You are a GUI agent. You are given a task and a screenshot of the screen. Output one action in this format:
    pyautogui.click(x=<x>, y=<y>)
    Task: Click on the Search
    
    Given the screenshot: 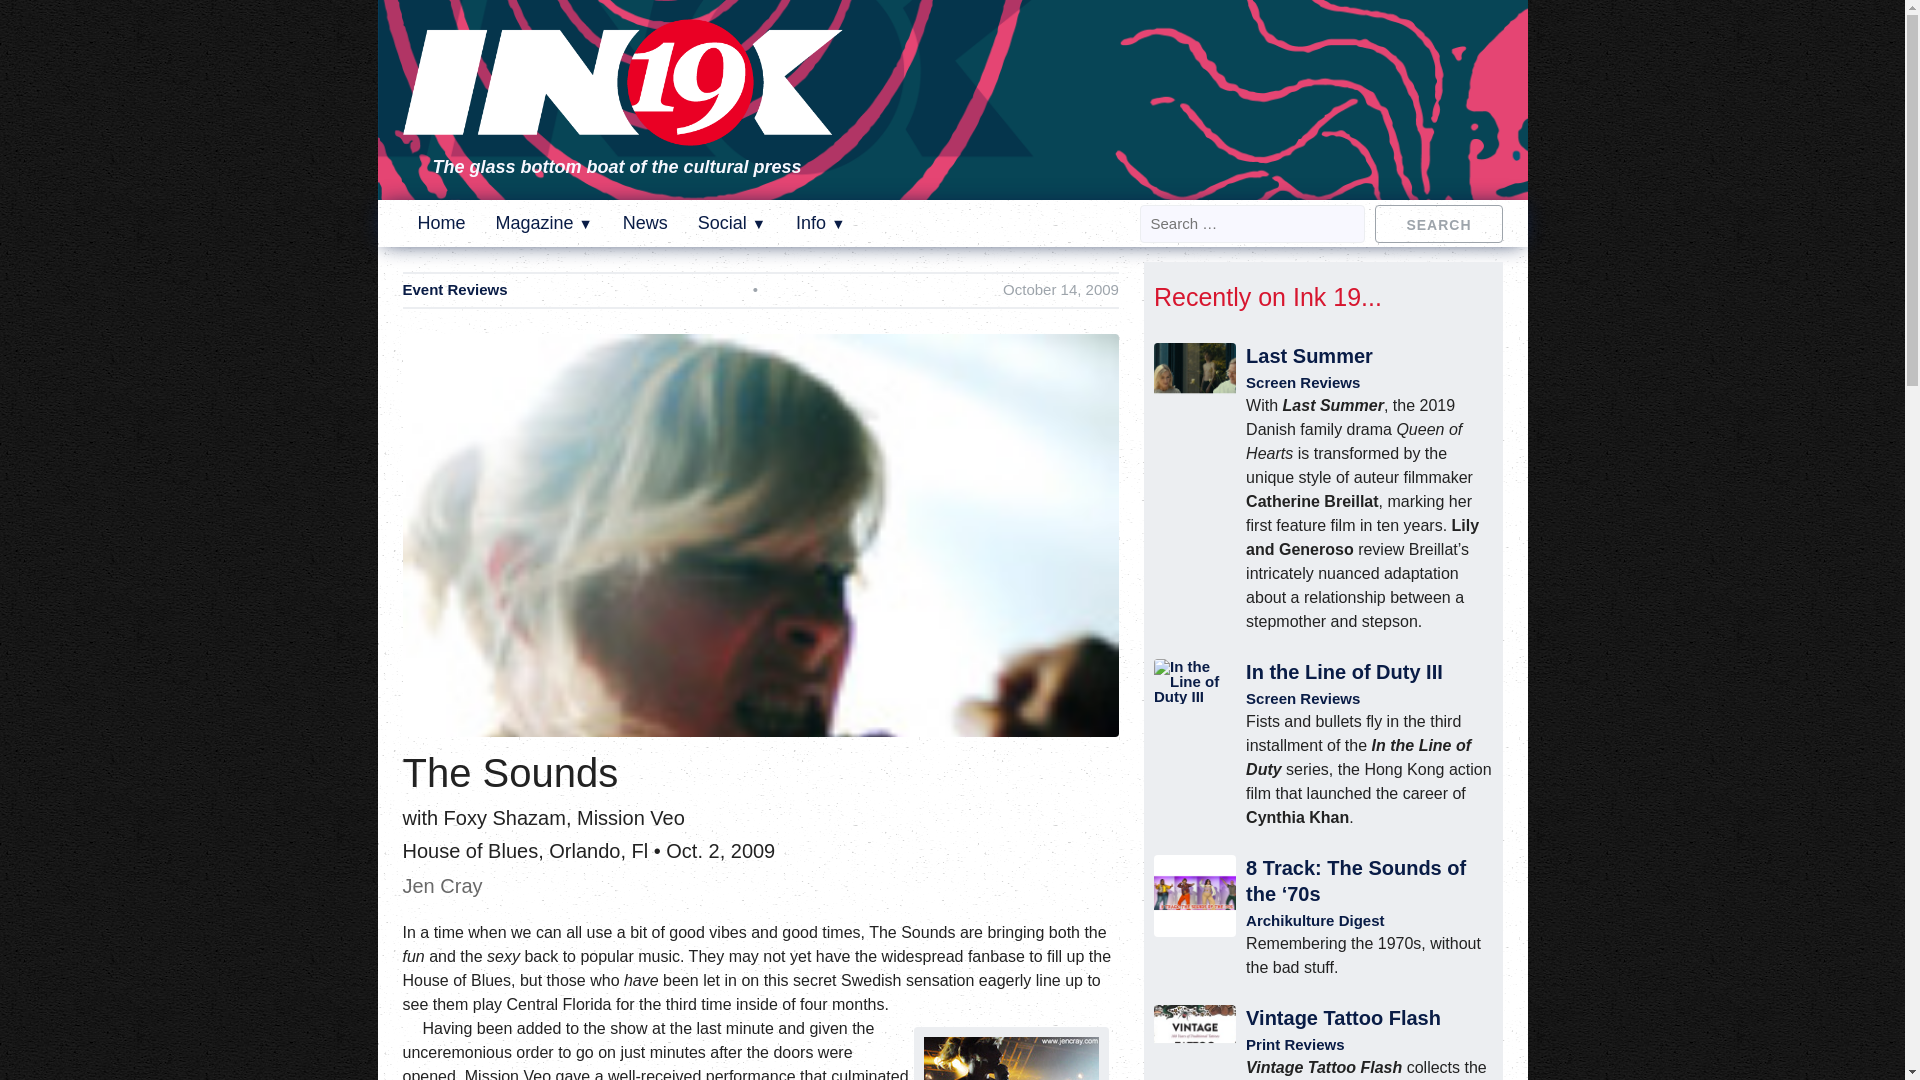 What is the action you would take?
    pyautogui.click(x=1438, y=222)
    